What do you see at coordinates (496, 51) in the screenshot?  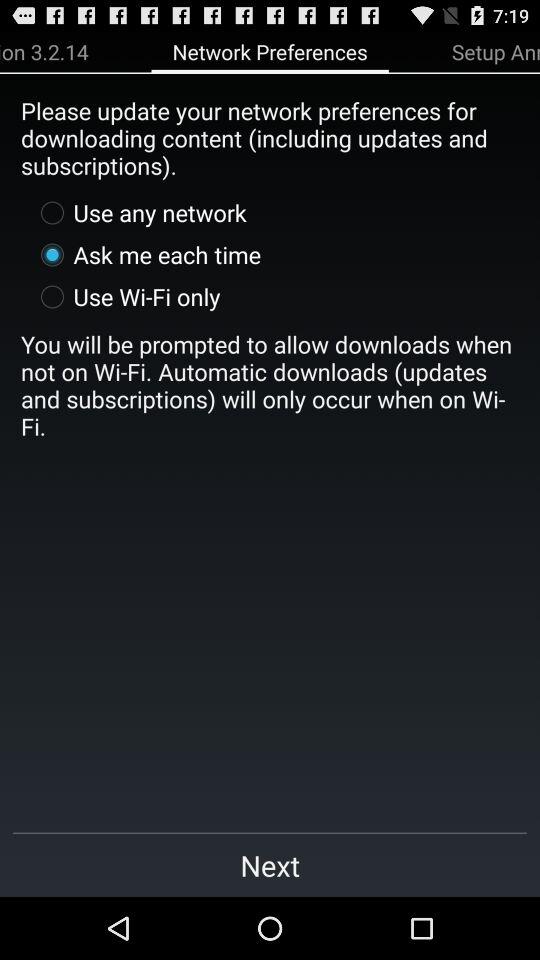 I see `flip until the setup annotation sync` at bounding box center [496, 51].